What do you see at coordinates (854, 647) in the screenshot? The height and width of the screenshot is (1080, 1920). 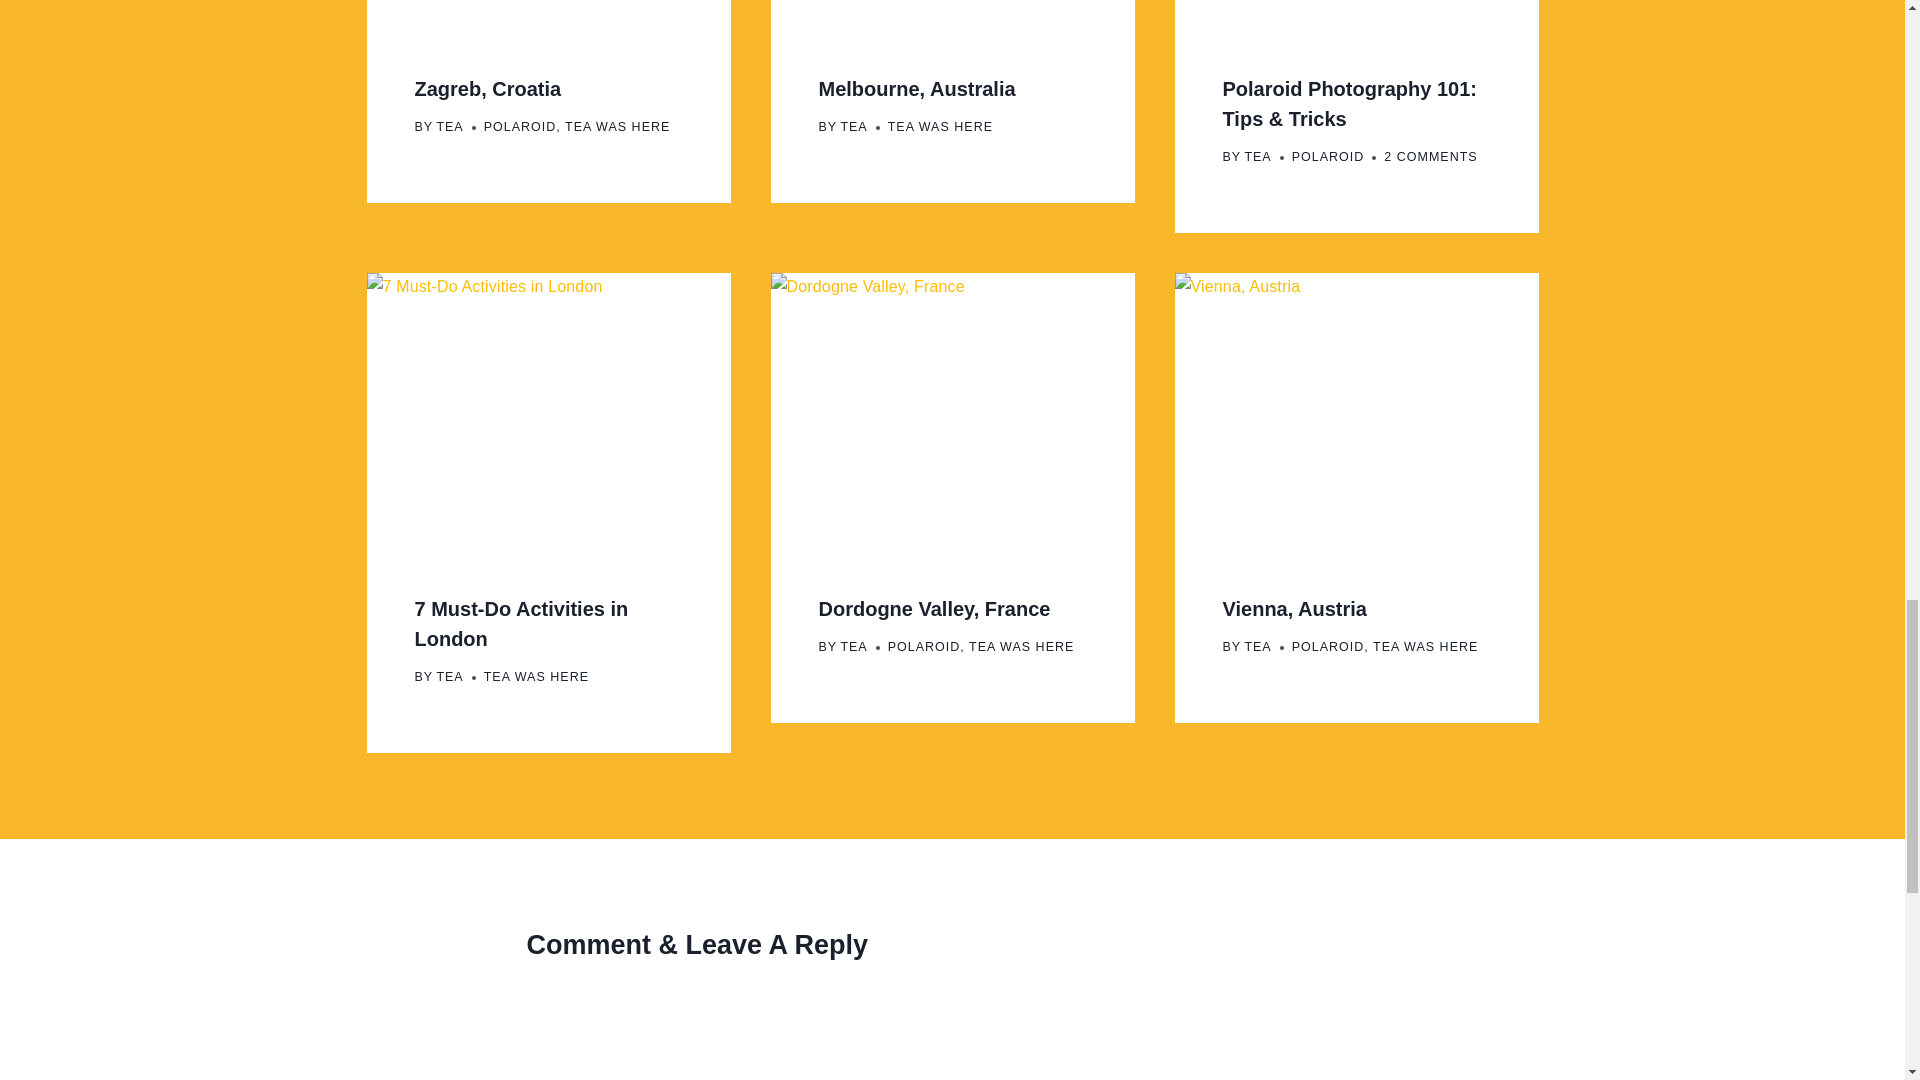 I see `TEA` at bounding box center [854, 647].